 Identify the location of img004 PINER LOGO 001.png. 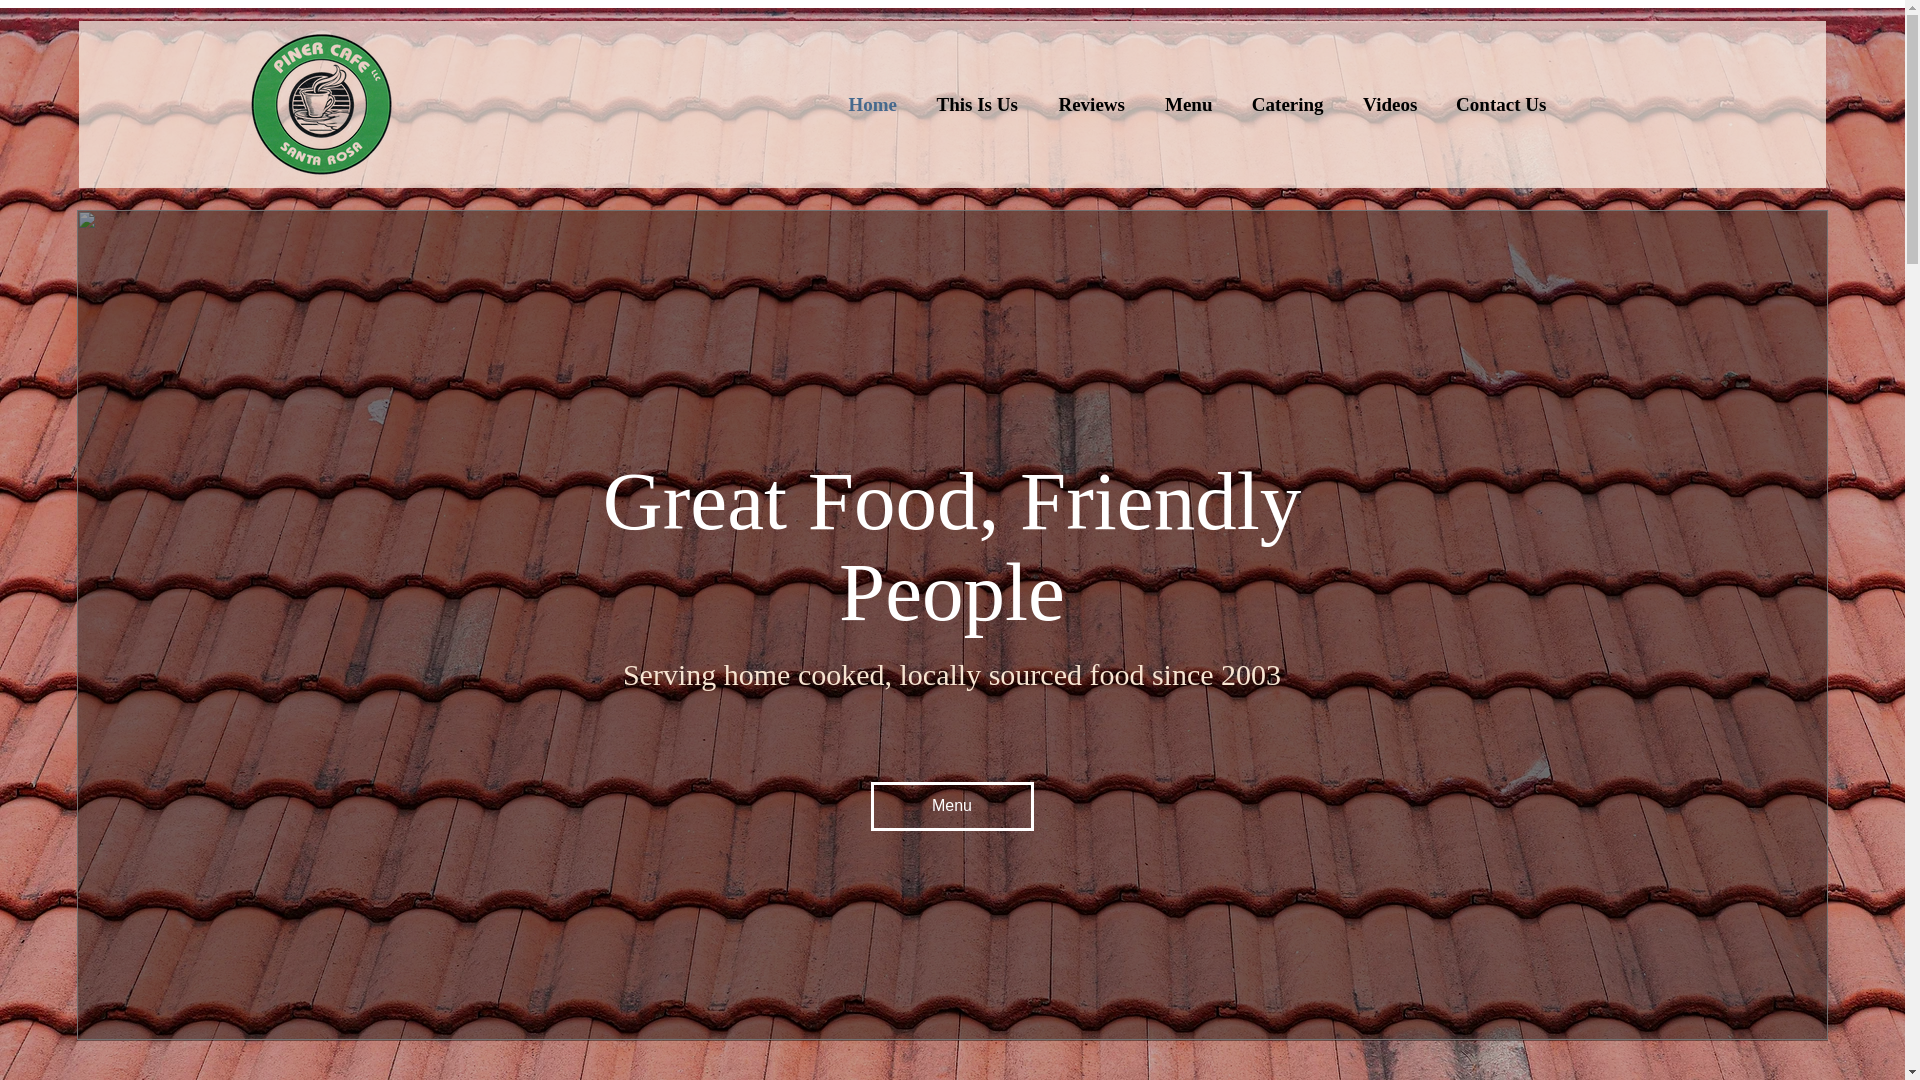
(321, 104).